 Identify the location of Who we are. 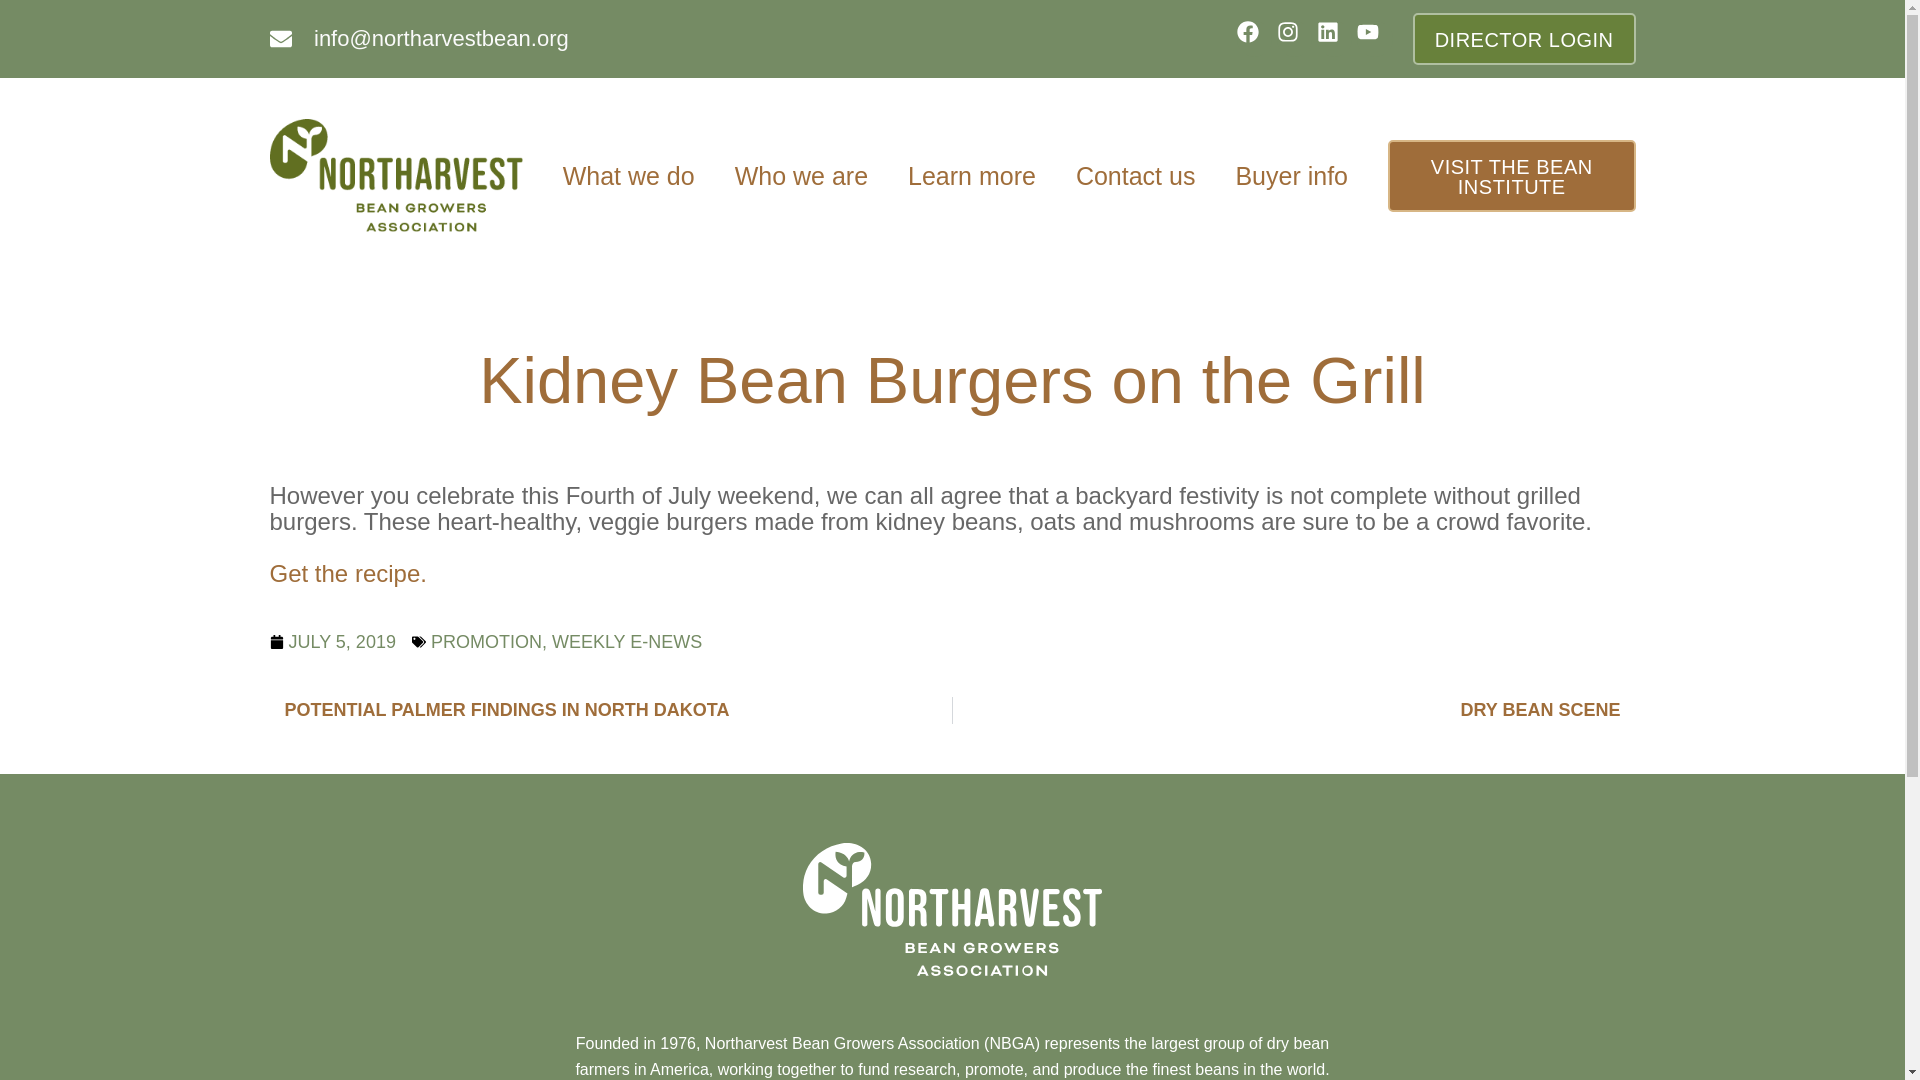
(800, 176).